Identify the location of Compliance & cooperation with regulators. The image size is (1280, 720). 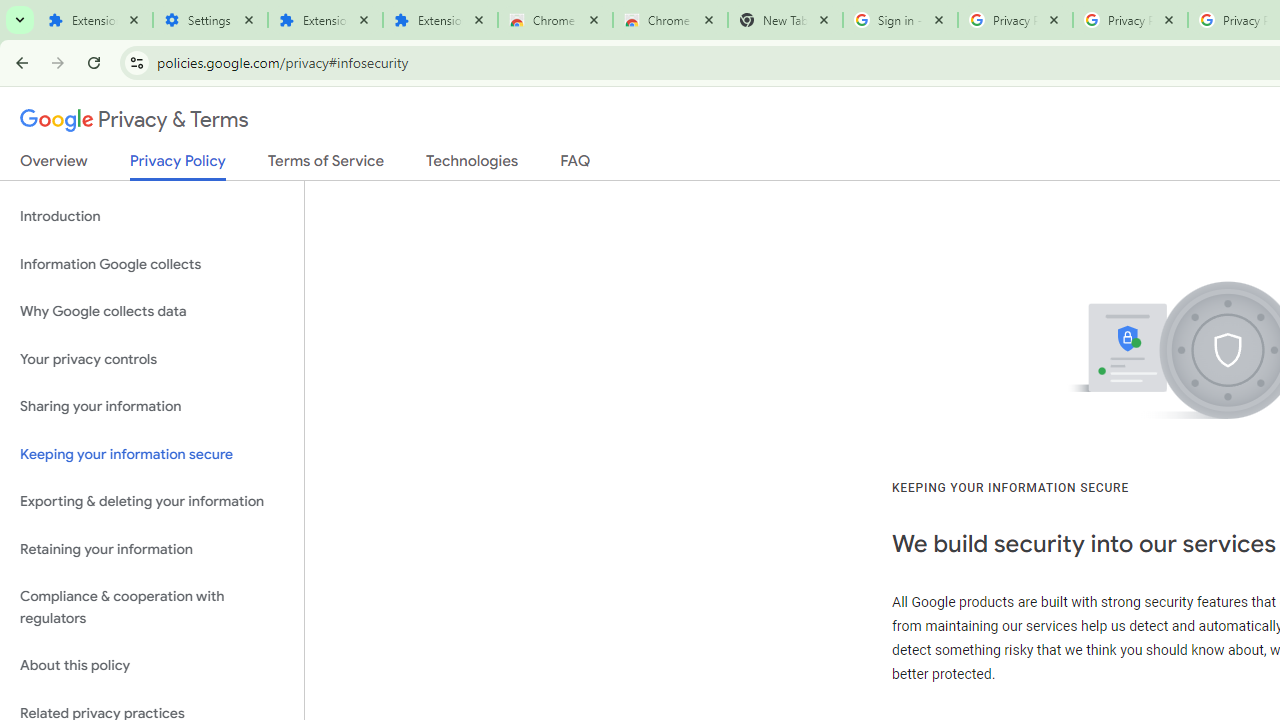
(152, 608).